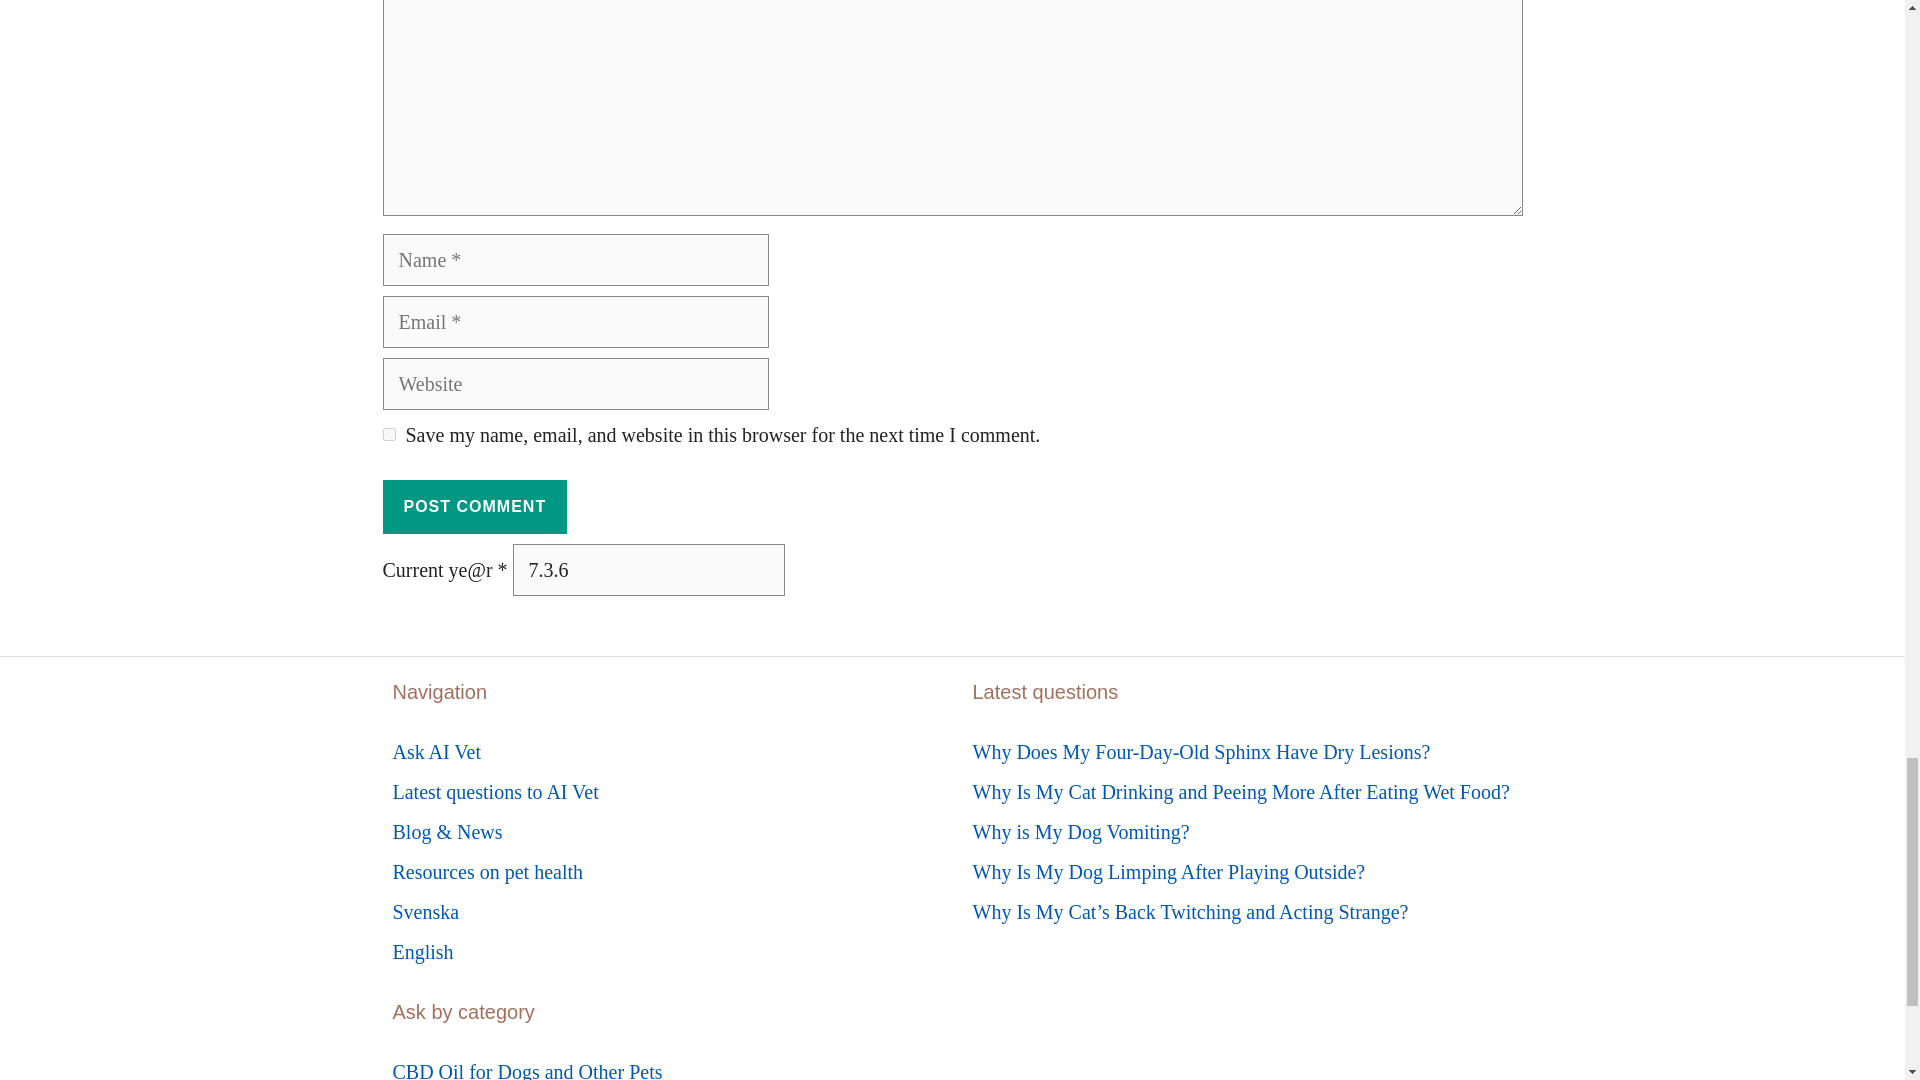 The image size is (1920, 1080). What do you see at coordinates (474, 506) in the screenshot?
I see `Post Comment` at bounding box center [474, 506].